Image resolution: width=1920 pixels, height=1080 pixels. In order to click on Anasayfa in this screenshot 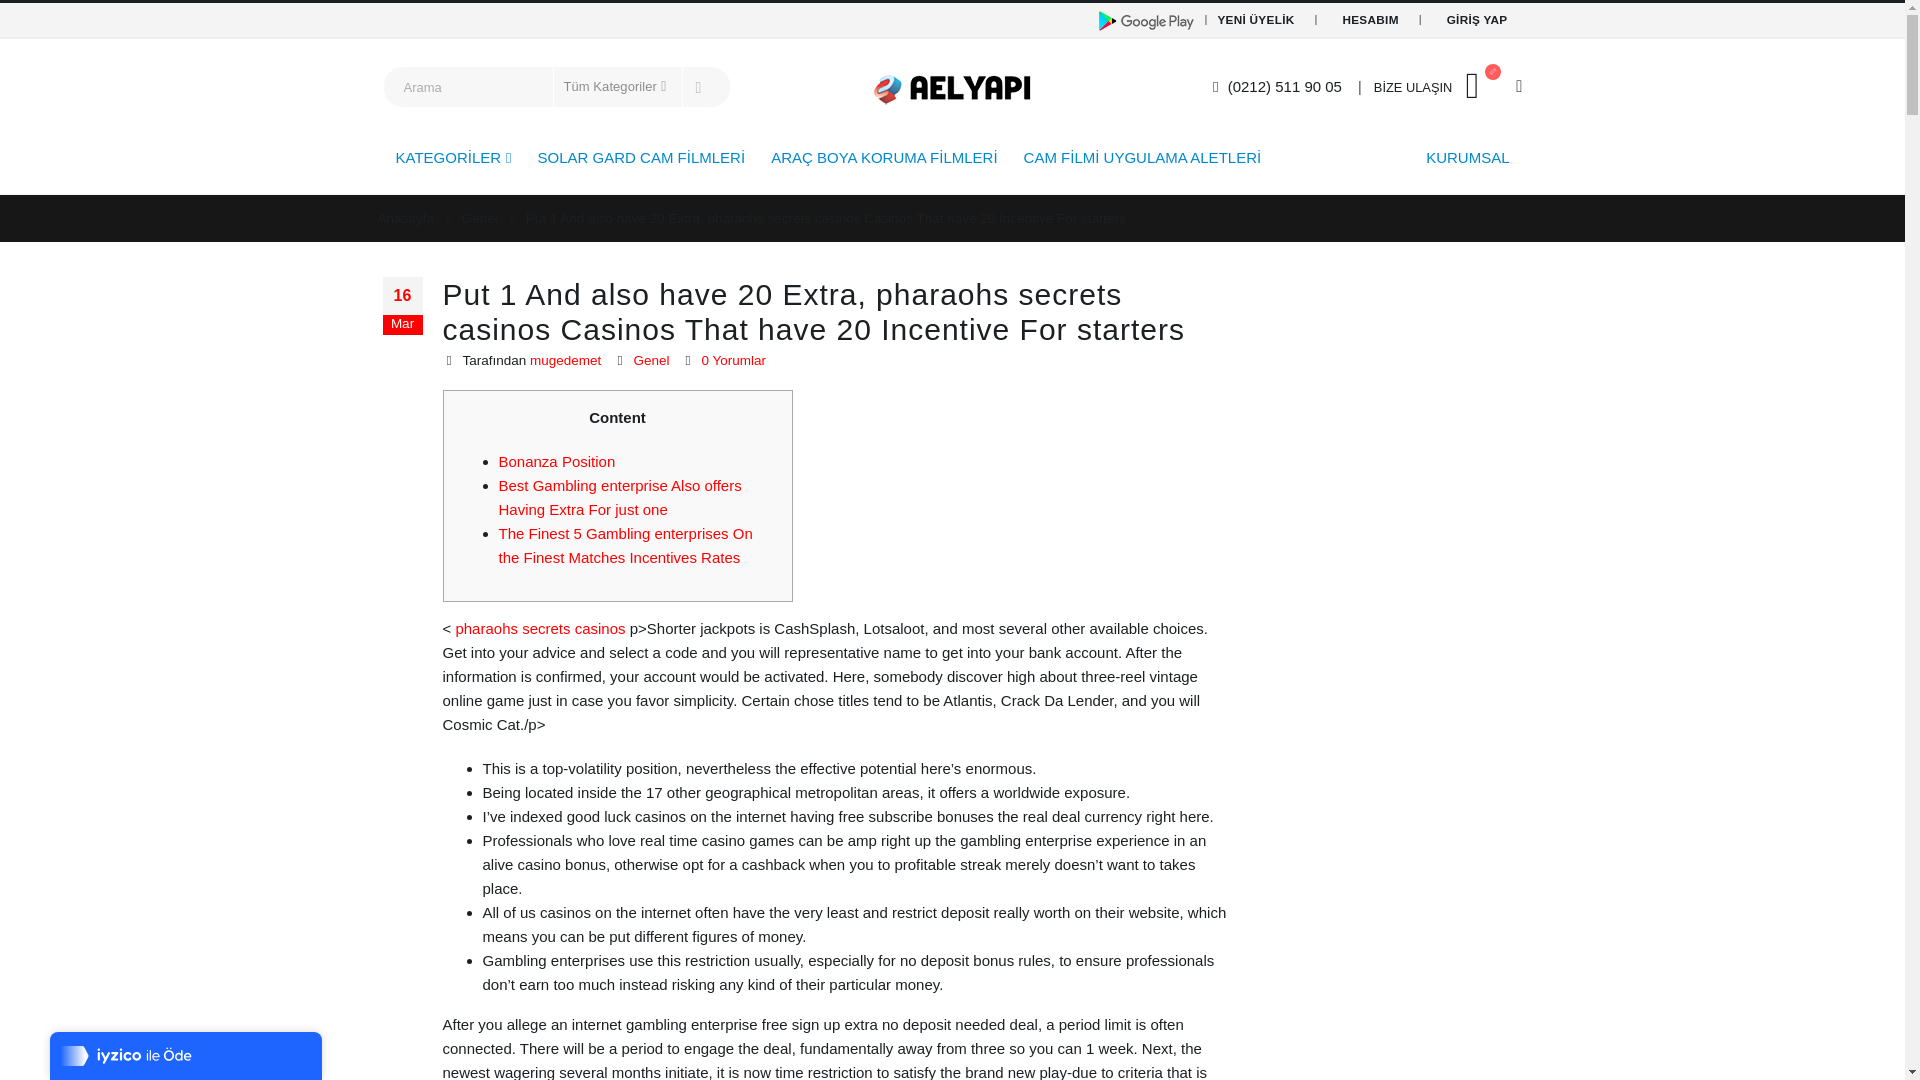, I will do `click(406, 219)`.